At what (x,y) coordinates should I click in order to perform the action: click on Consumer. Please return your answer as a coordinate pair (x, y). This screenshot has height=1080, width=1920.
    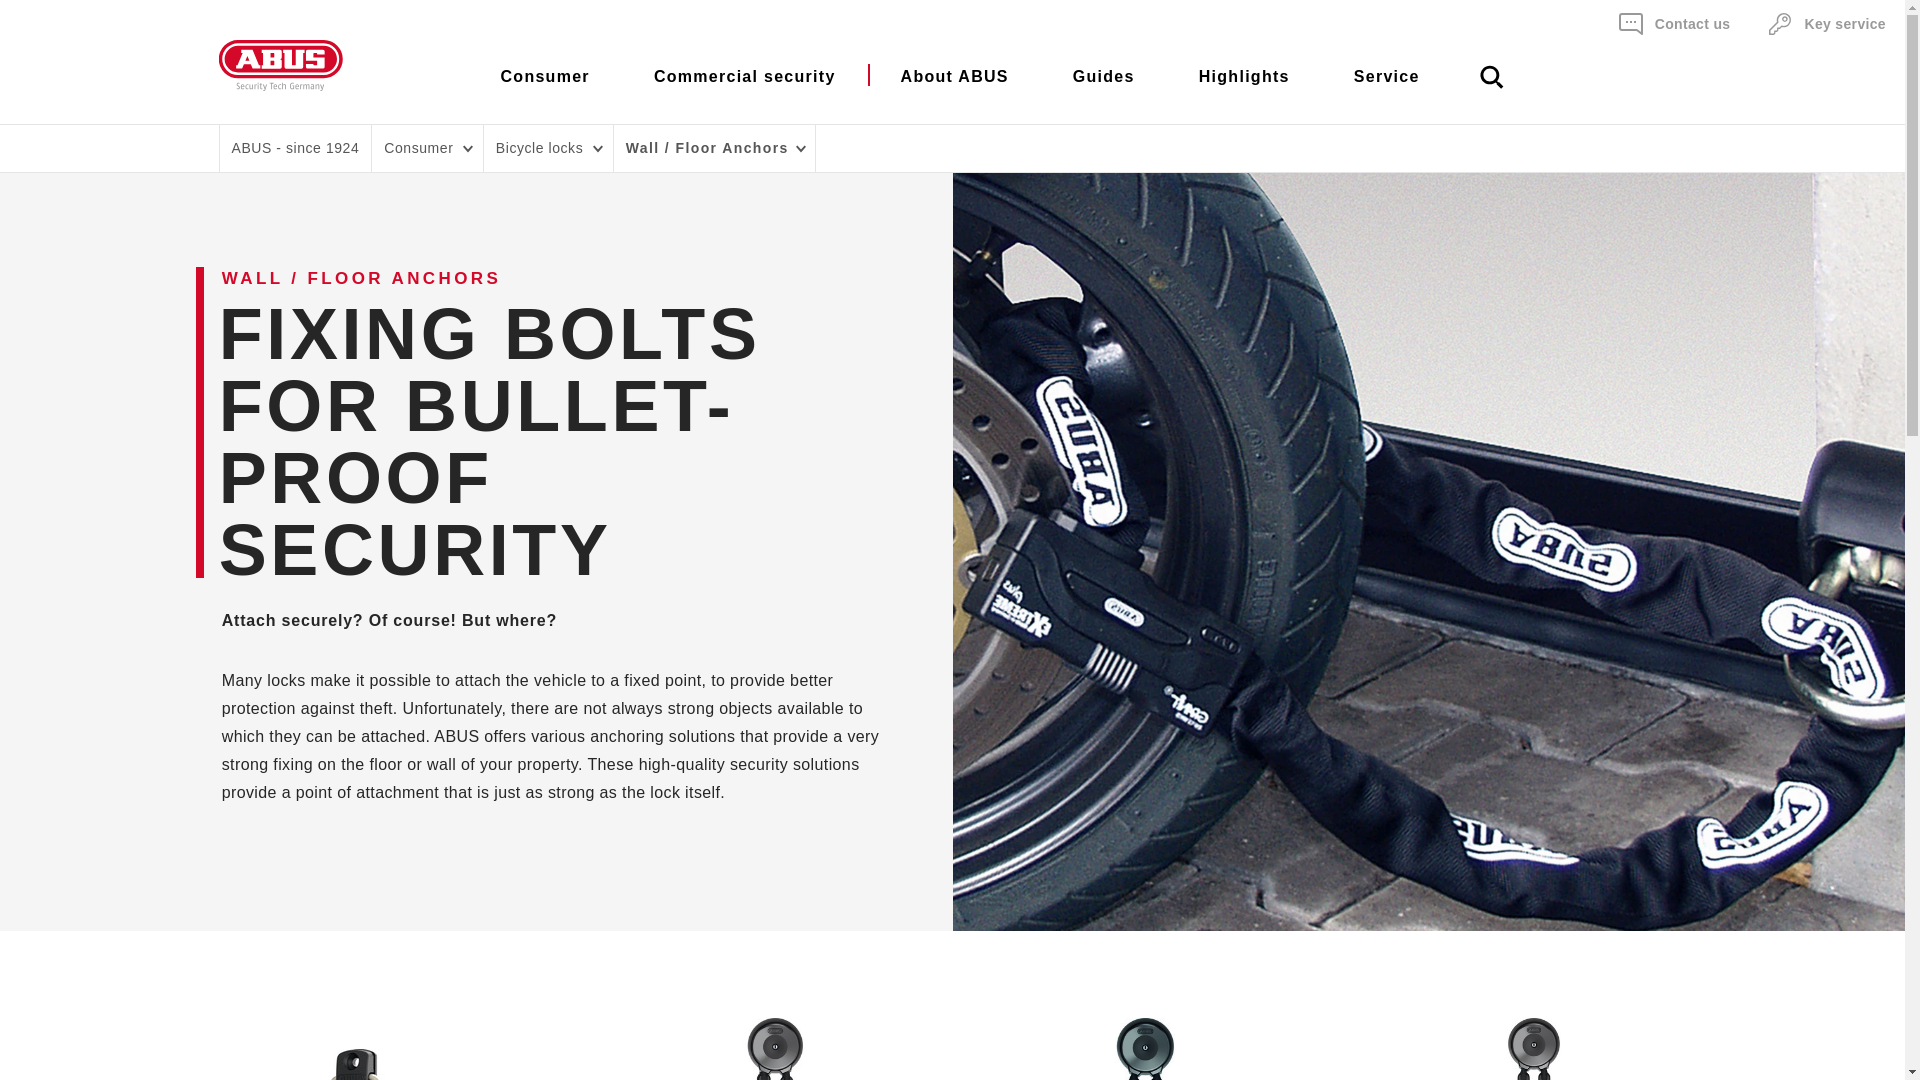
    Looking at the image, I should click on (544, 88).